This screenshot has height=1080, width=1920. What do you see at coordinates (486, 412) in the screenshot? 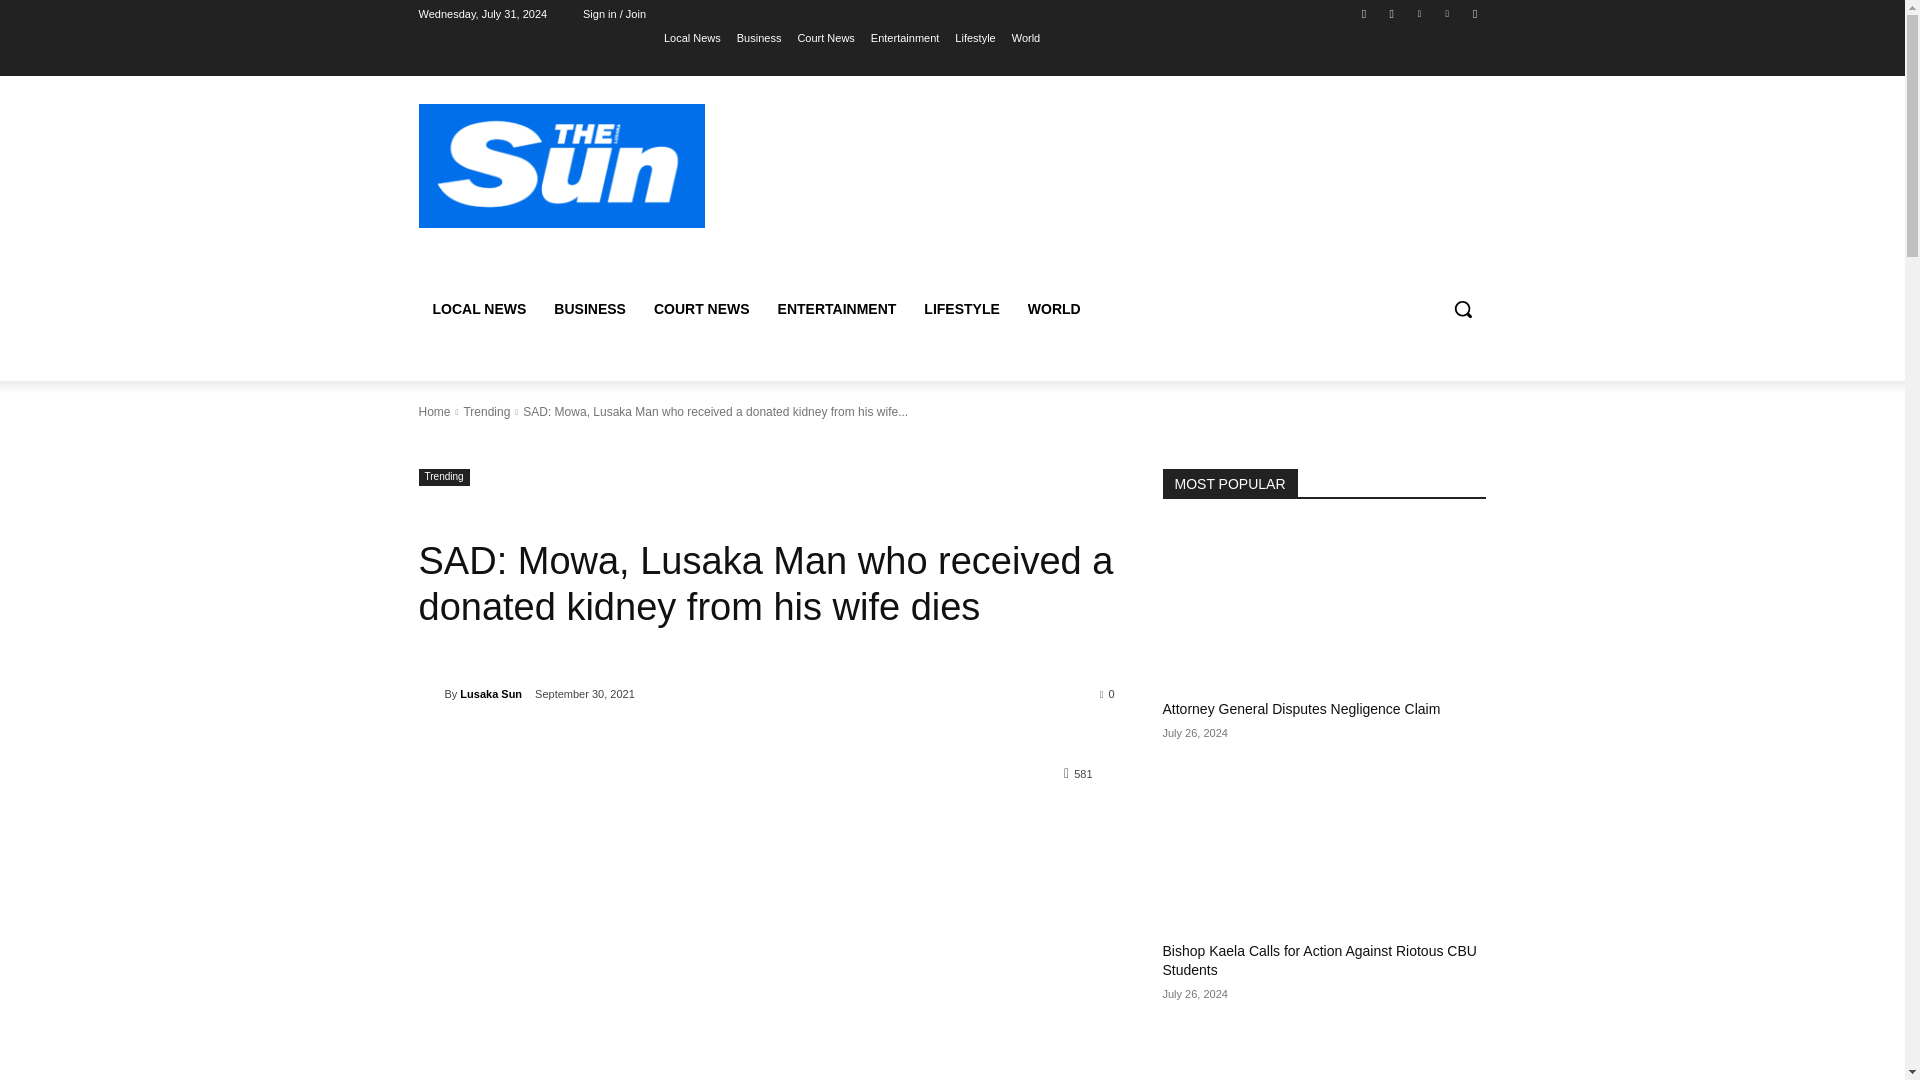
I see `View all posts in Trending` at bounding box center [486, 412].